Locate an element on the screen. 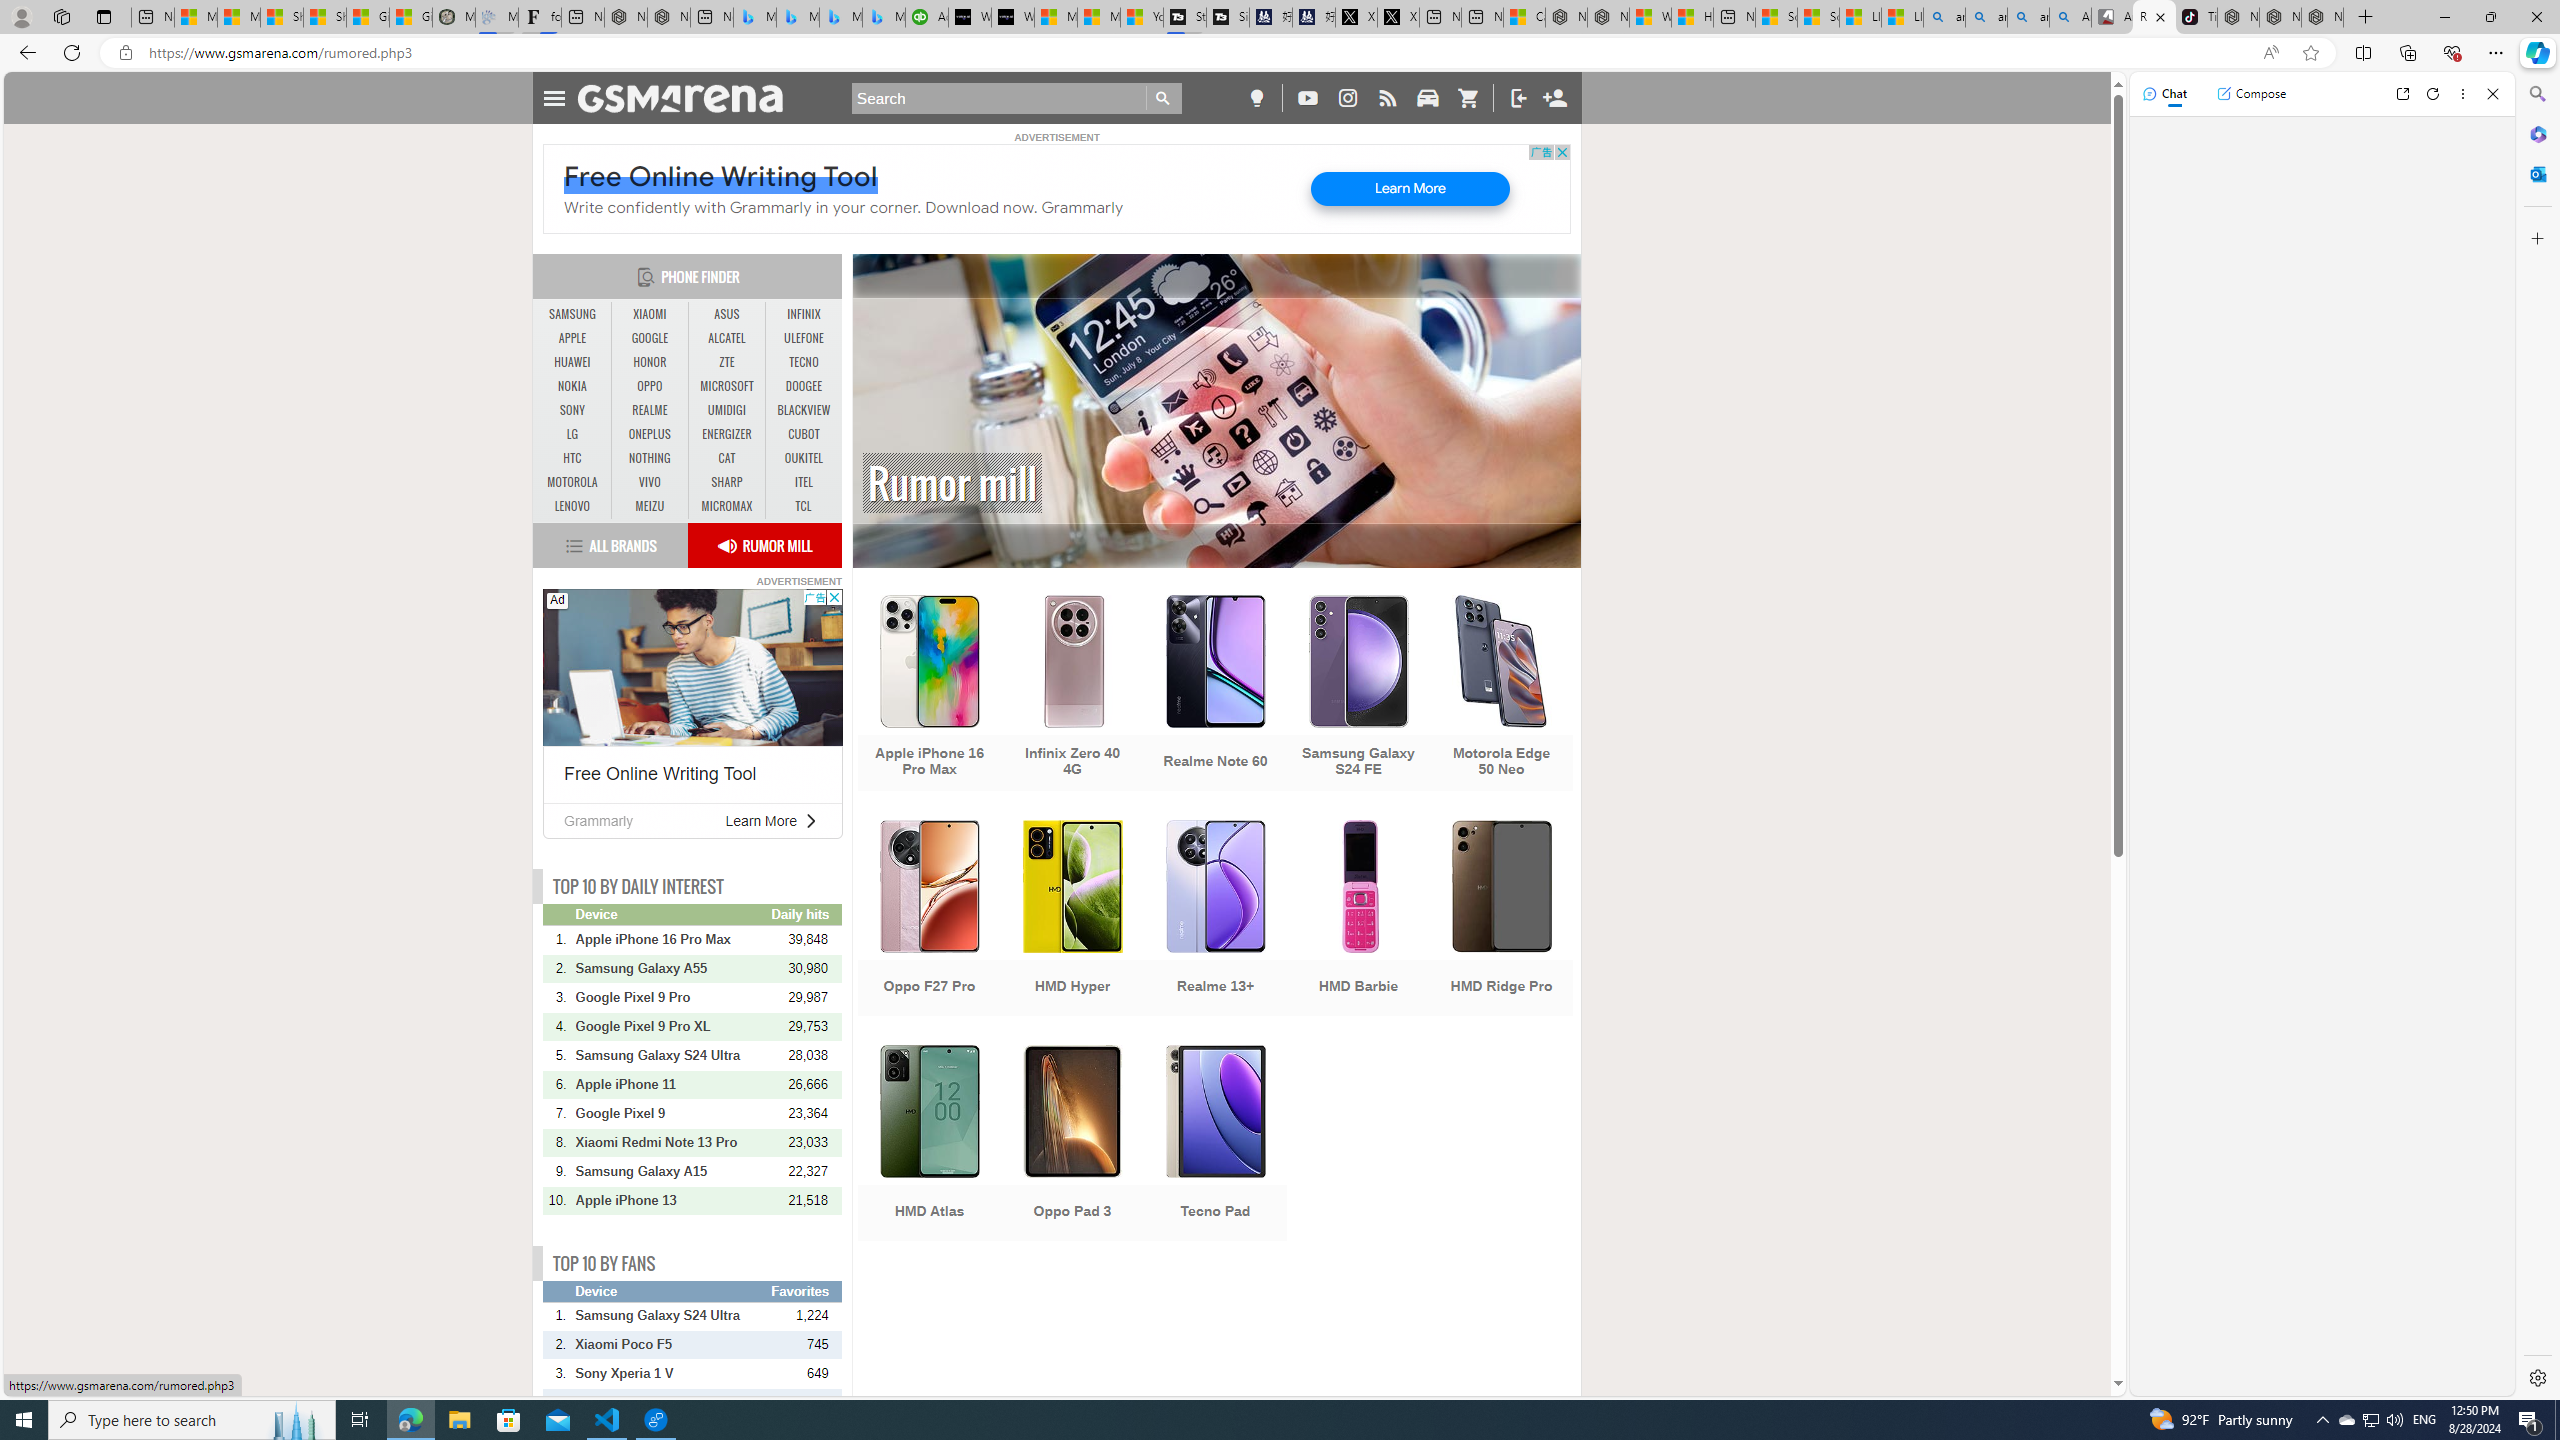 This screenshot has width=2560, height=1440. ZTE is located at coordinates (726, 362).